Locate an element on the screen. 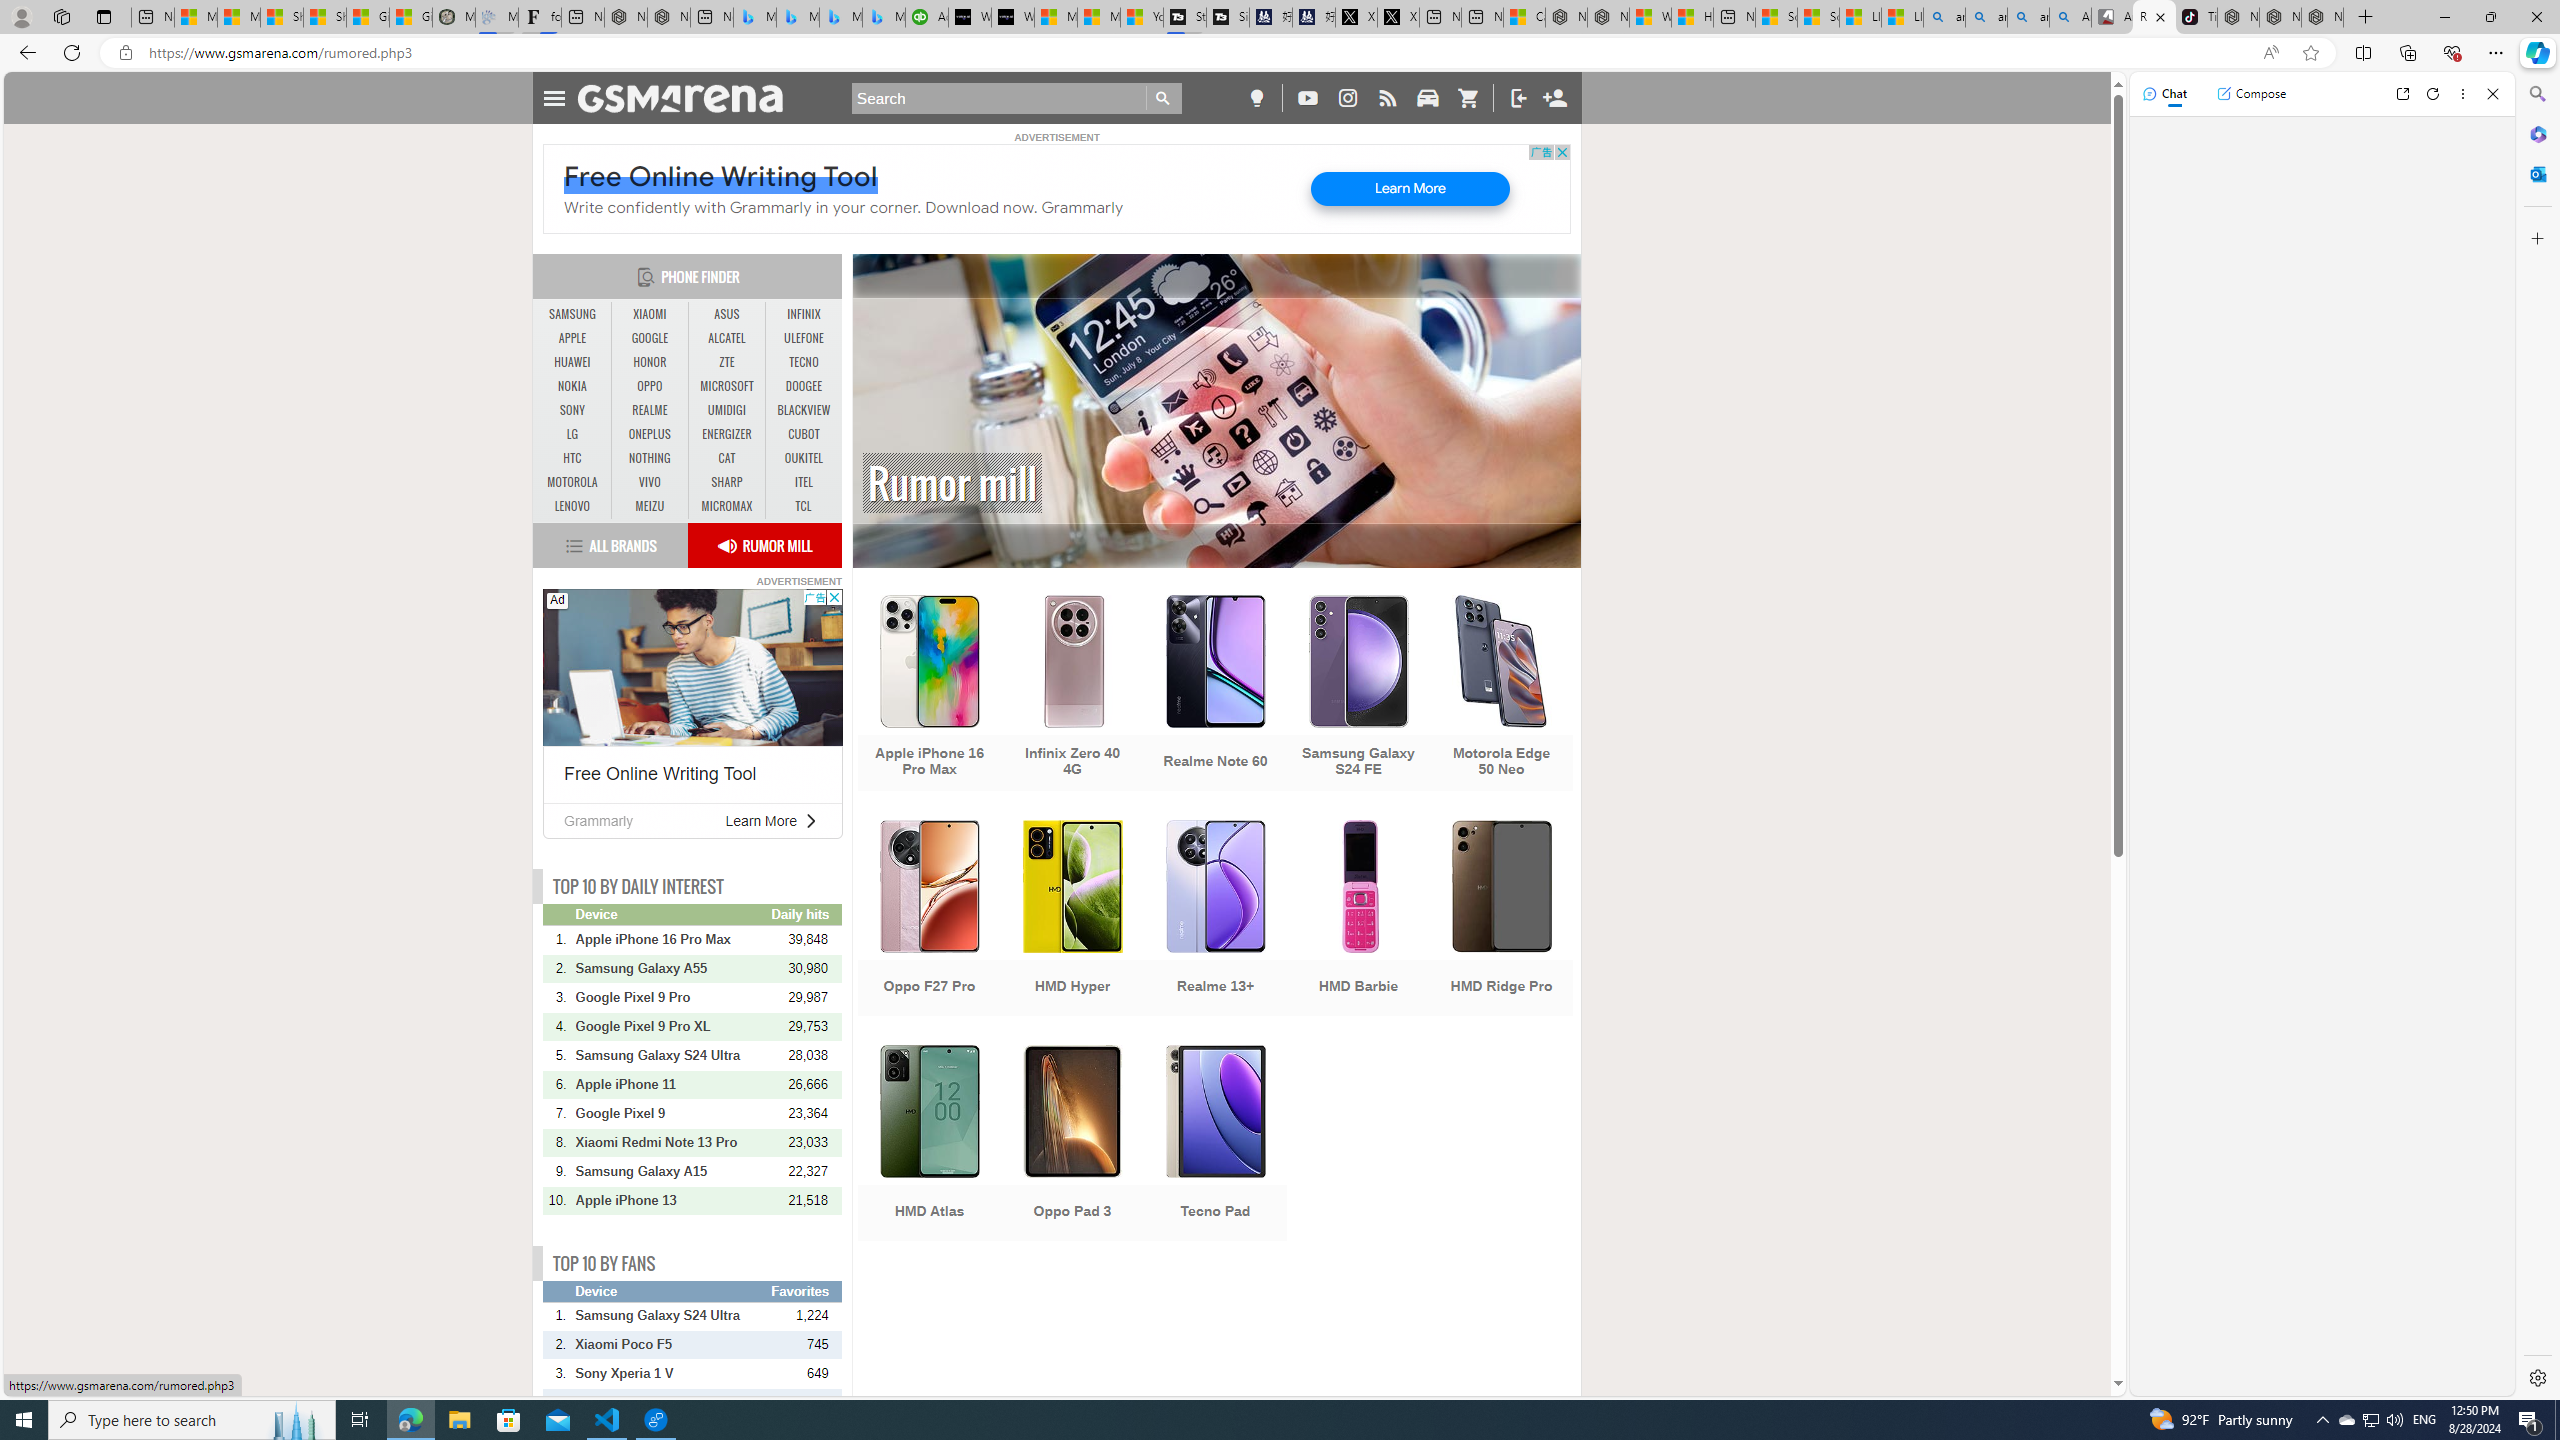 This screenshot has width=2560, height=1440. ZTE is located at coordinates (726, 362).